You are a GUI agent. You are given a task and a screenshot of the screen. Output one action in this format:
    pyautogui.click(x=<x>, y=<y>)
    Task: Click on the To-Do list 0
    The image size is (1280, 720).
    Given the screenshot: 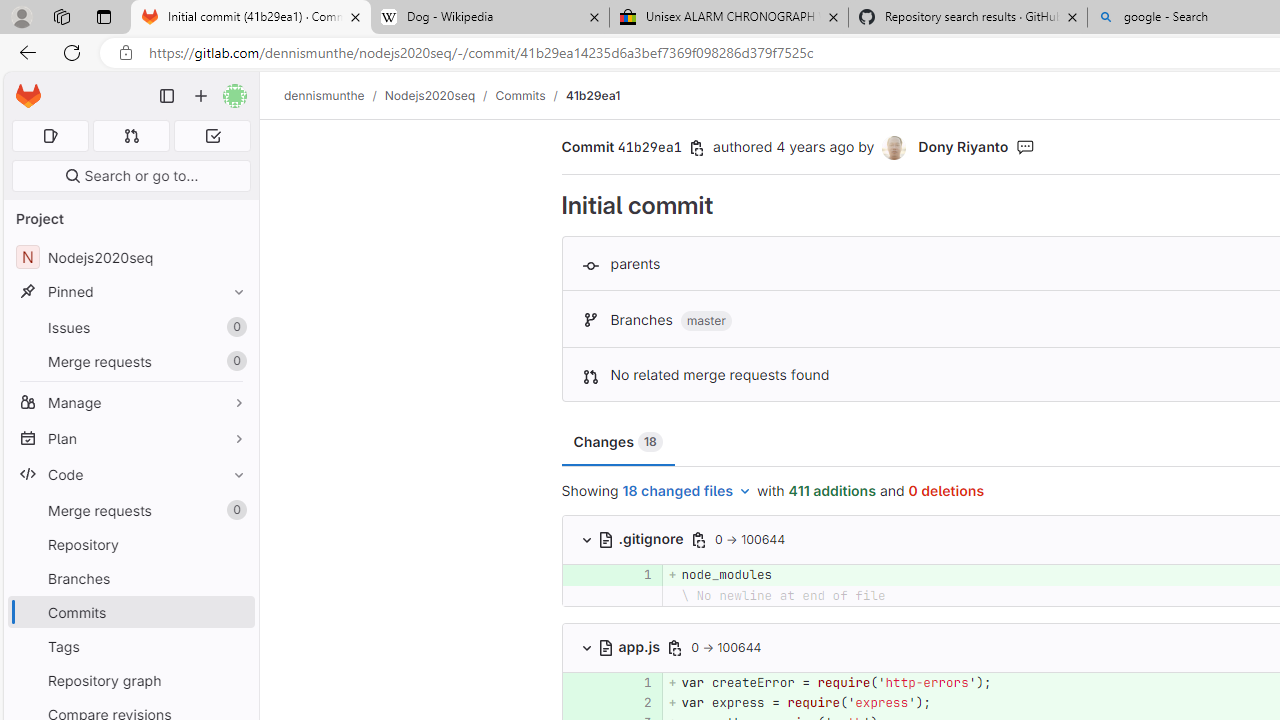 What is the action you would take?
    pyautogui.click(x=212, y=136)
    